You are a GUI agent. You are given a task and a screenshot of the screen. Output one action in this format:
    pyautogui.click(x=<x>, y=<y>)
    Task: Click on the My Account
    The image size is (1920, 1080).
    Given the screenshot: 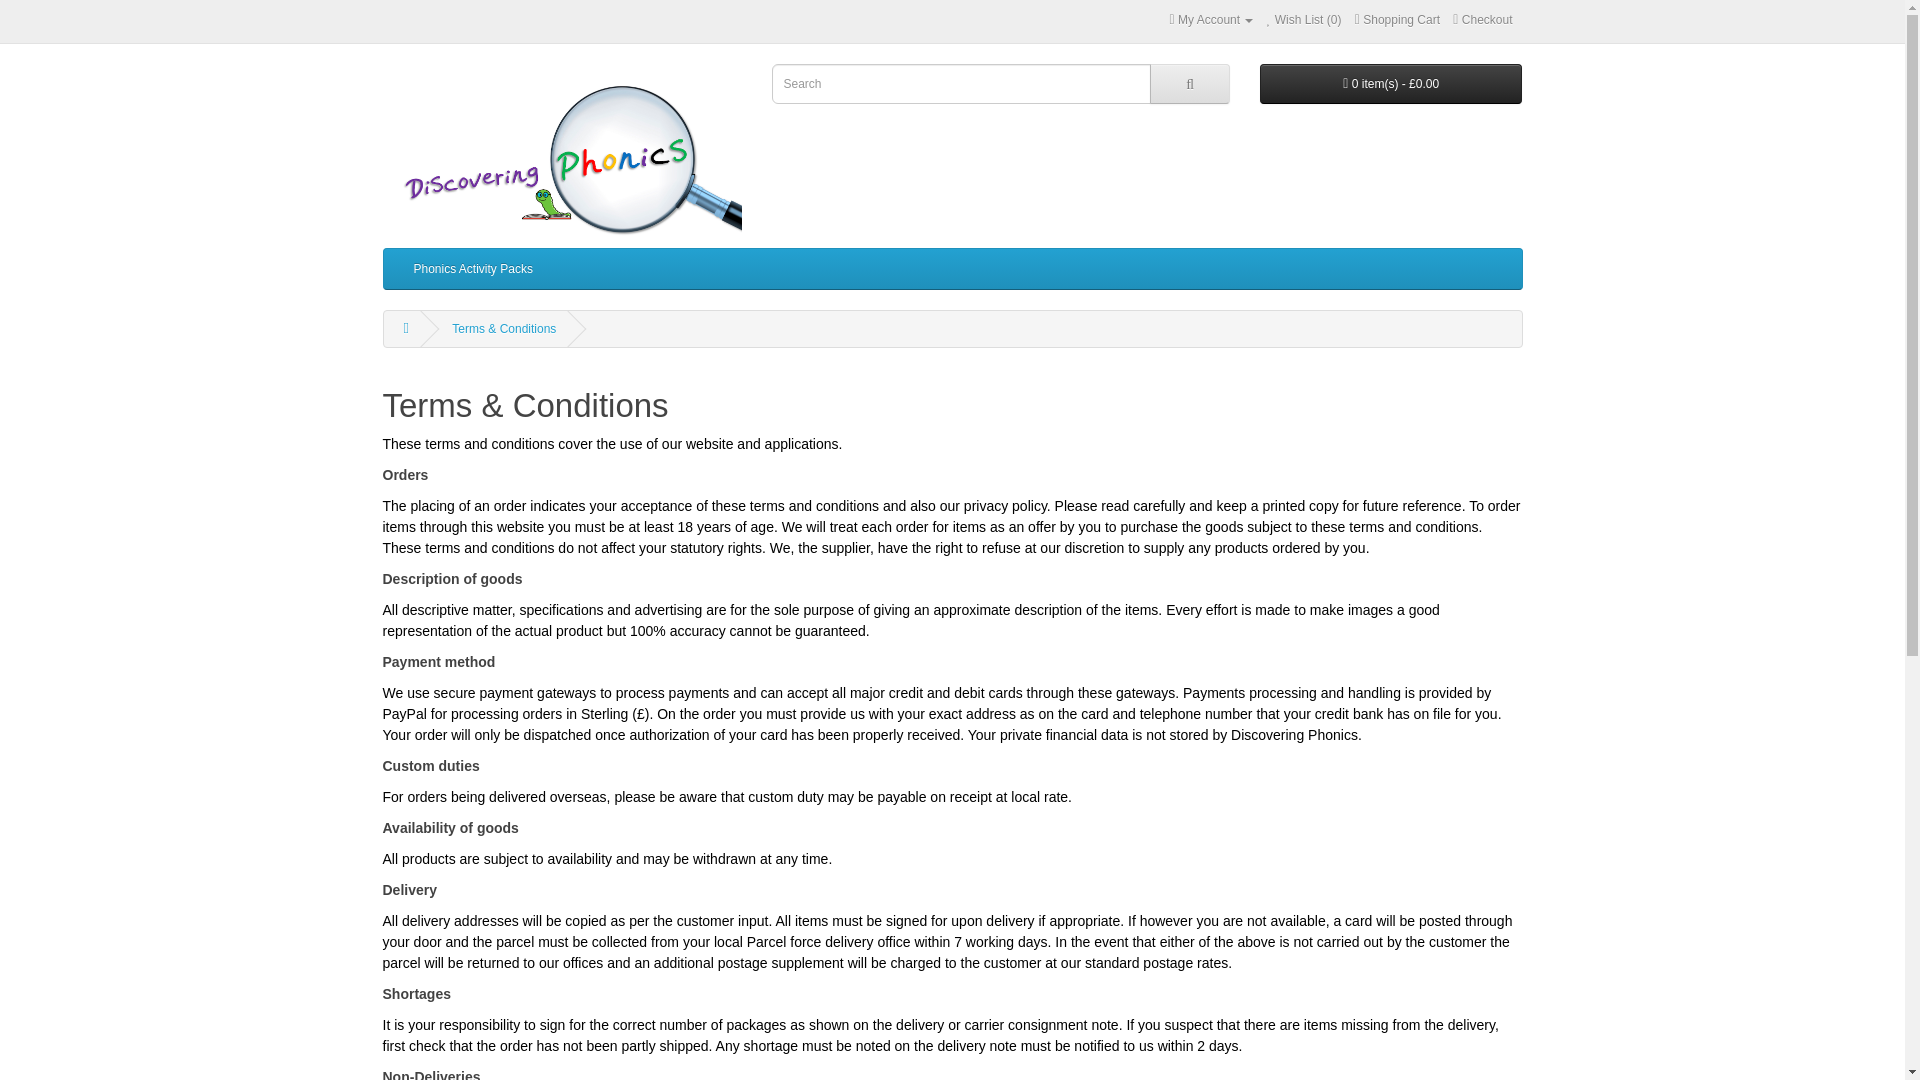 What is the action you would take?
    pyautogui.click(x=1211, y=20)
    